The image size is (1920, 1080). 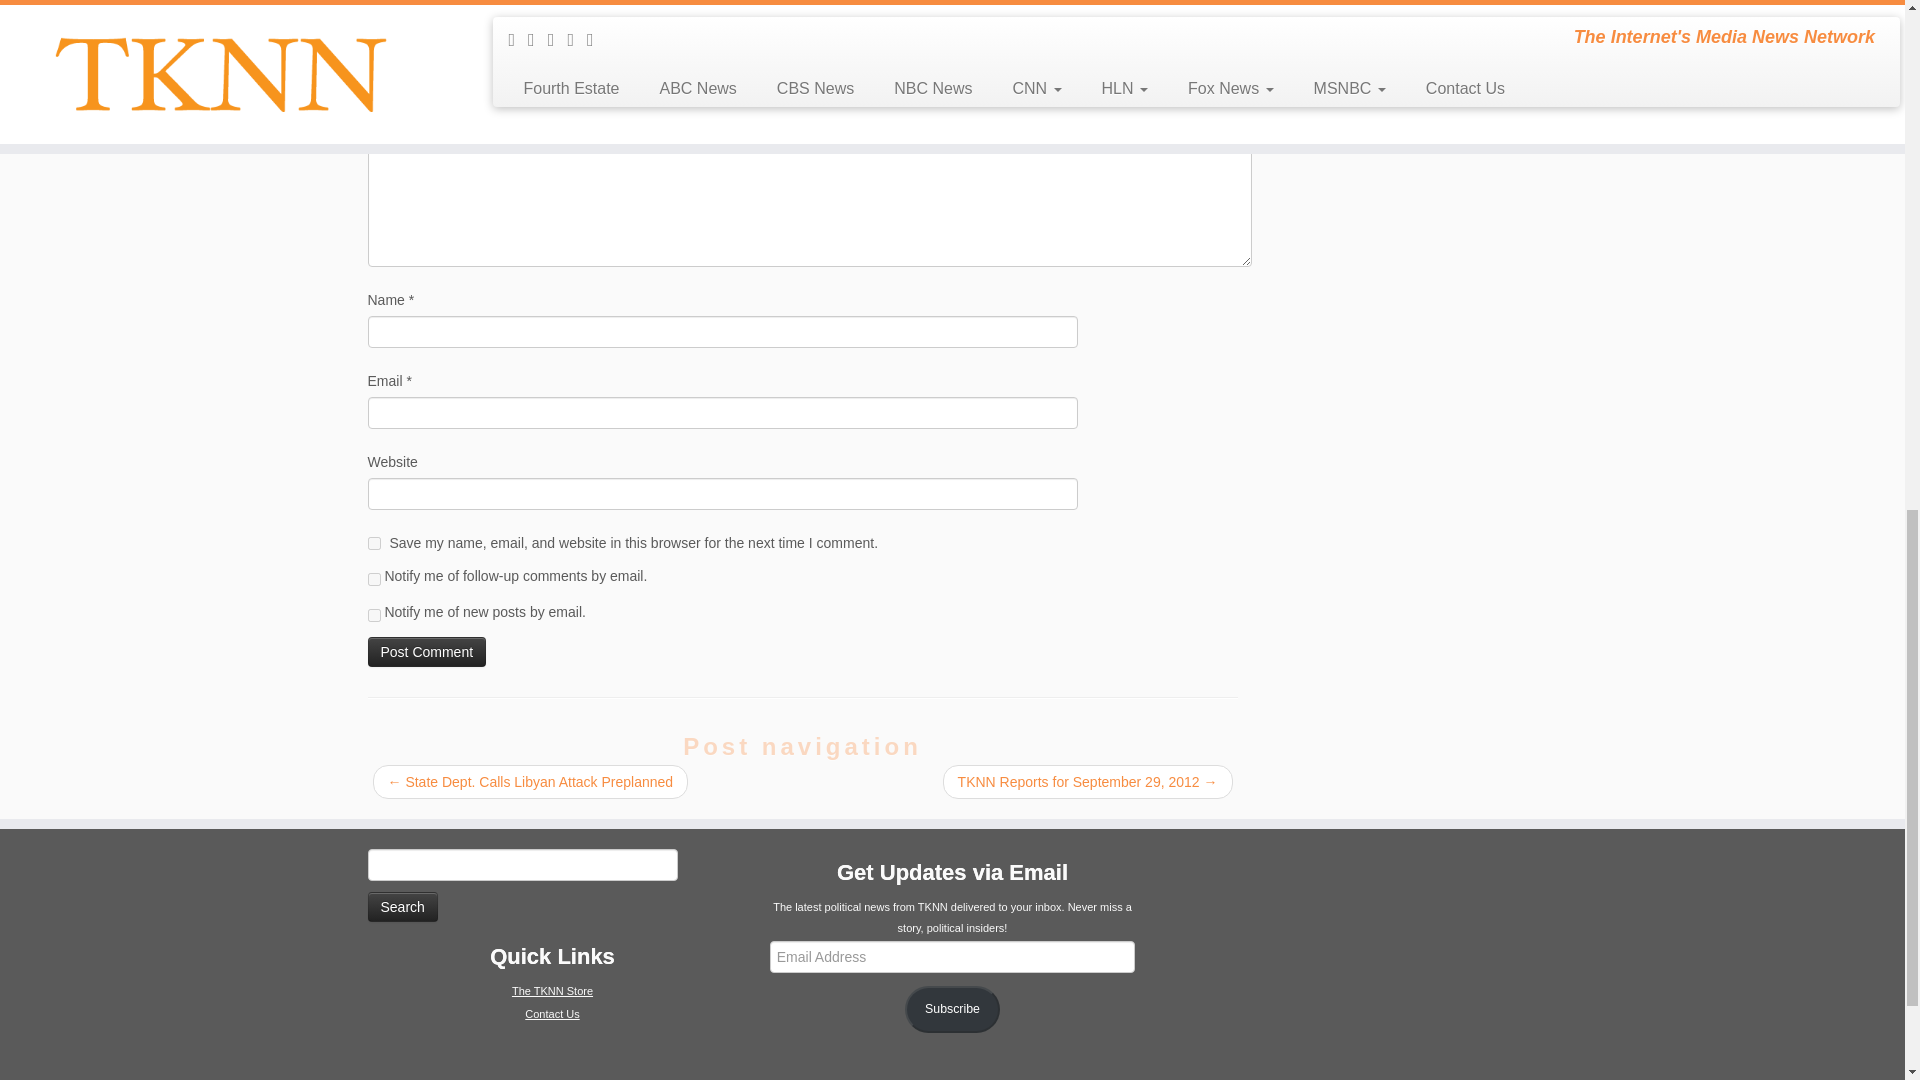 I want to click on yes, so click(x=374, y=542).